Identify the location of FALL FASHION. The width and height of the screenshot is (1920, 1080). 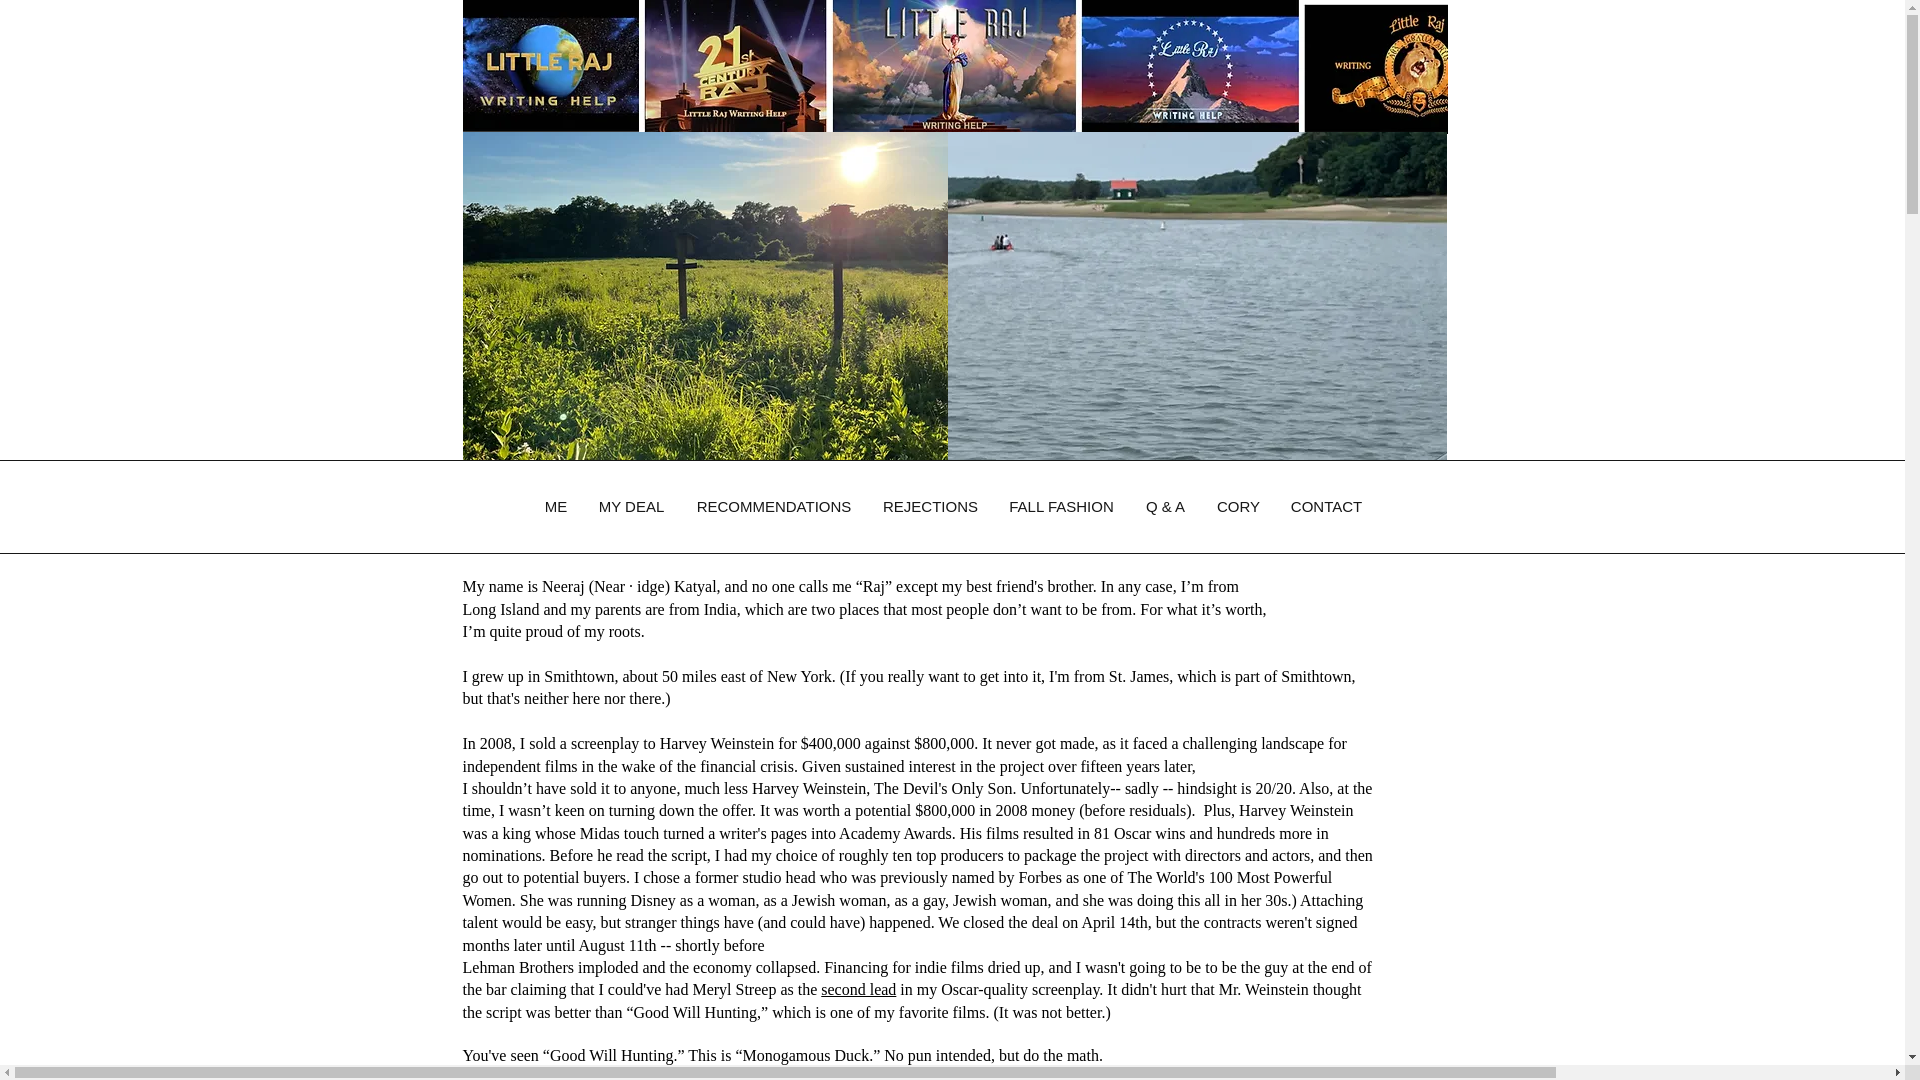
(1062, 506).